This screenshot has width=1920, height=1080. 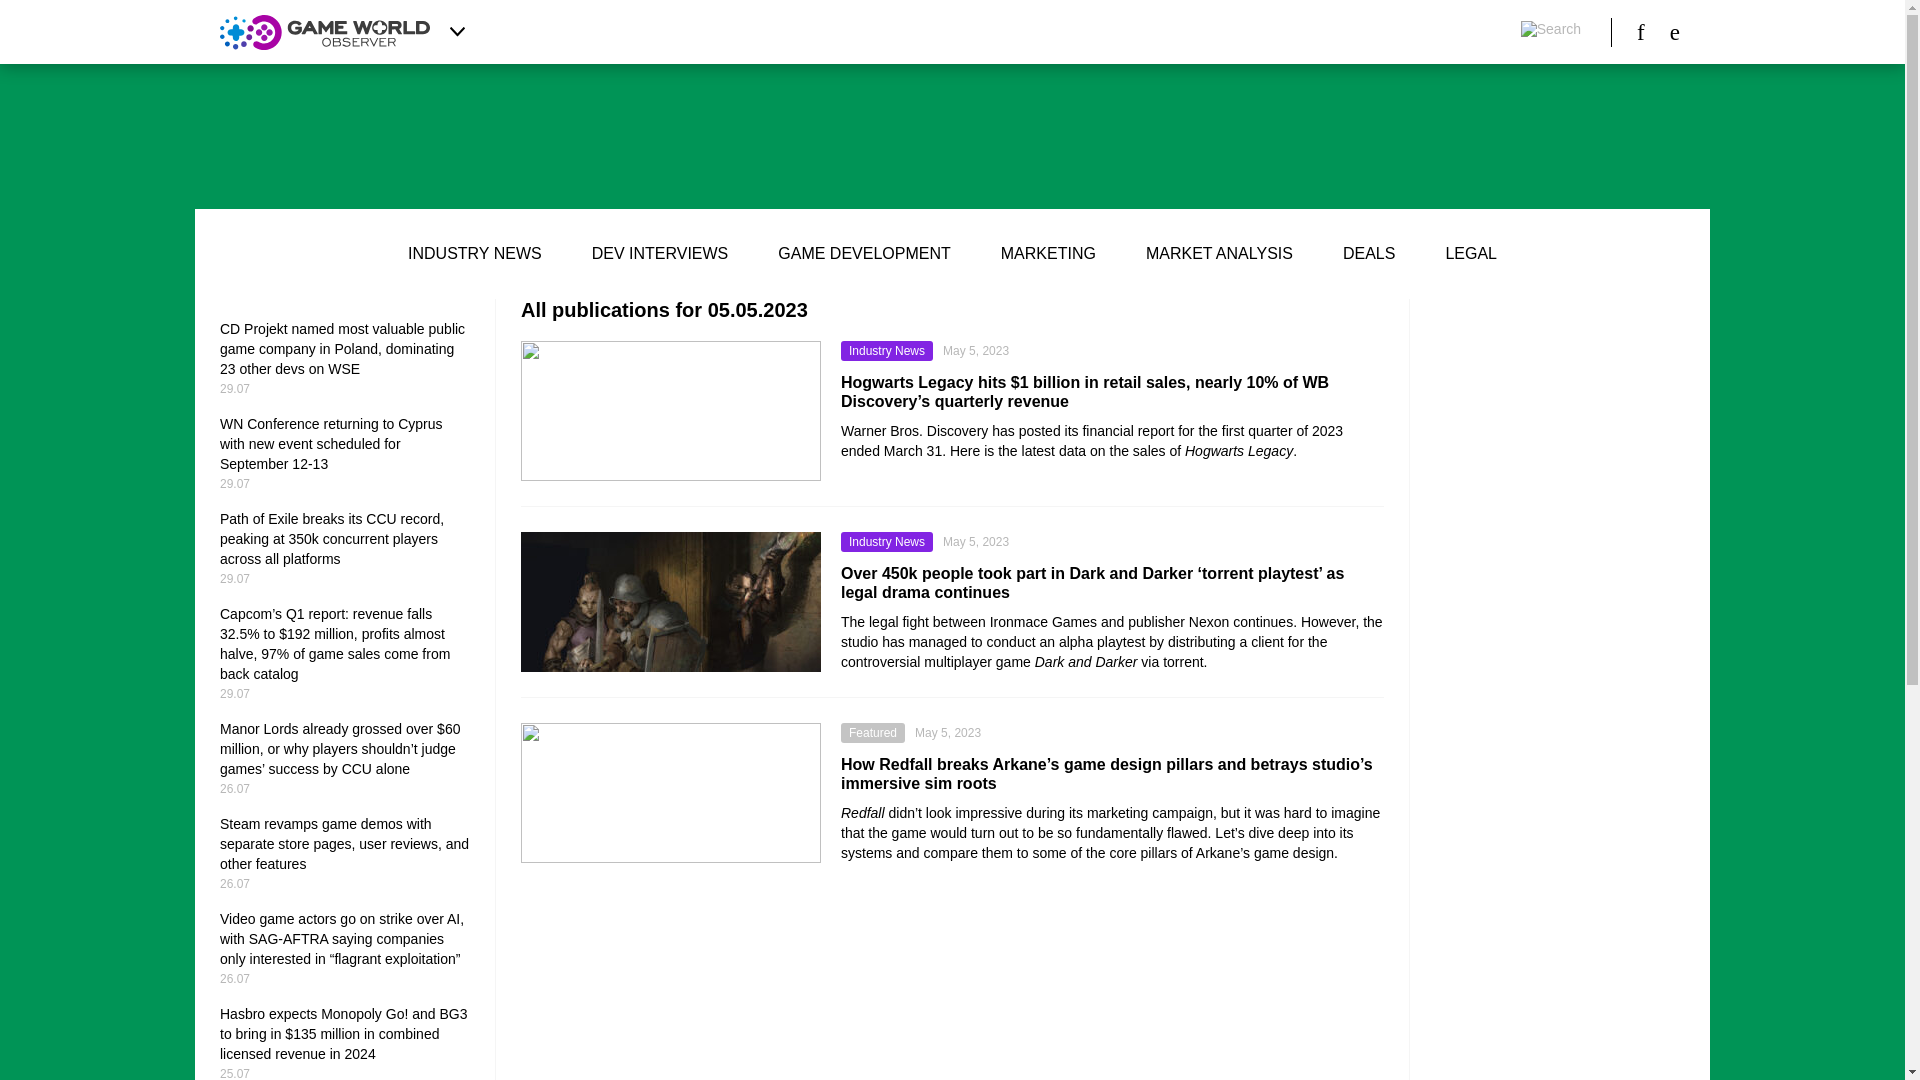 I want to click on LEGAL, so click(x=1471, y=254).